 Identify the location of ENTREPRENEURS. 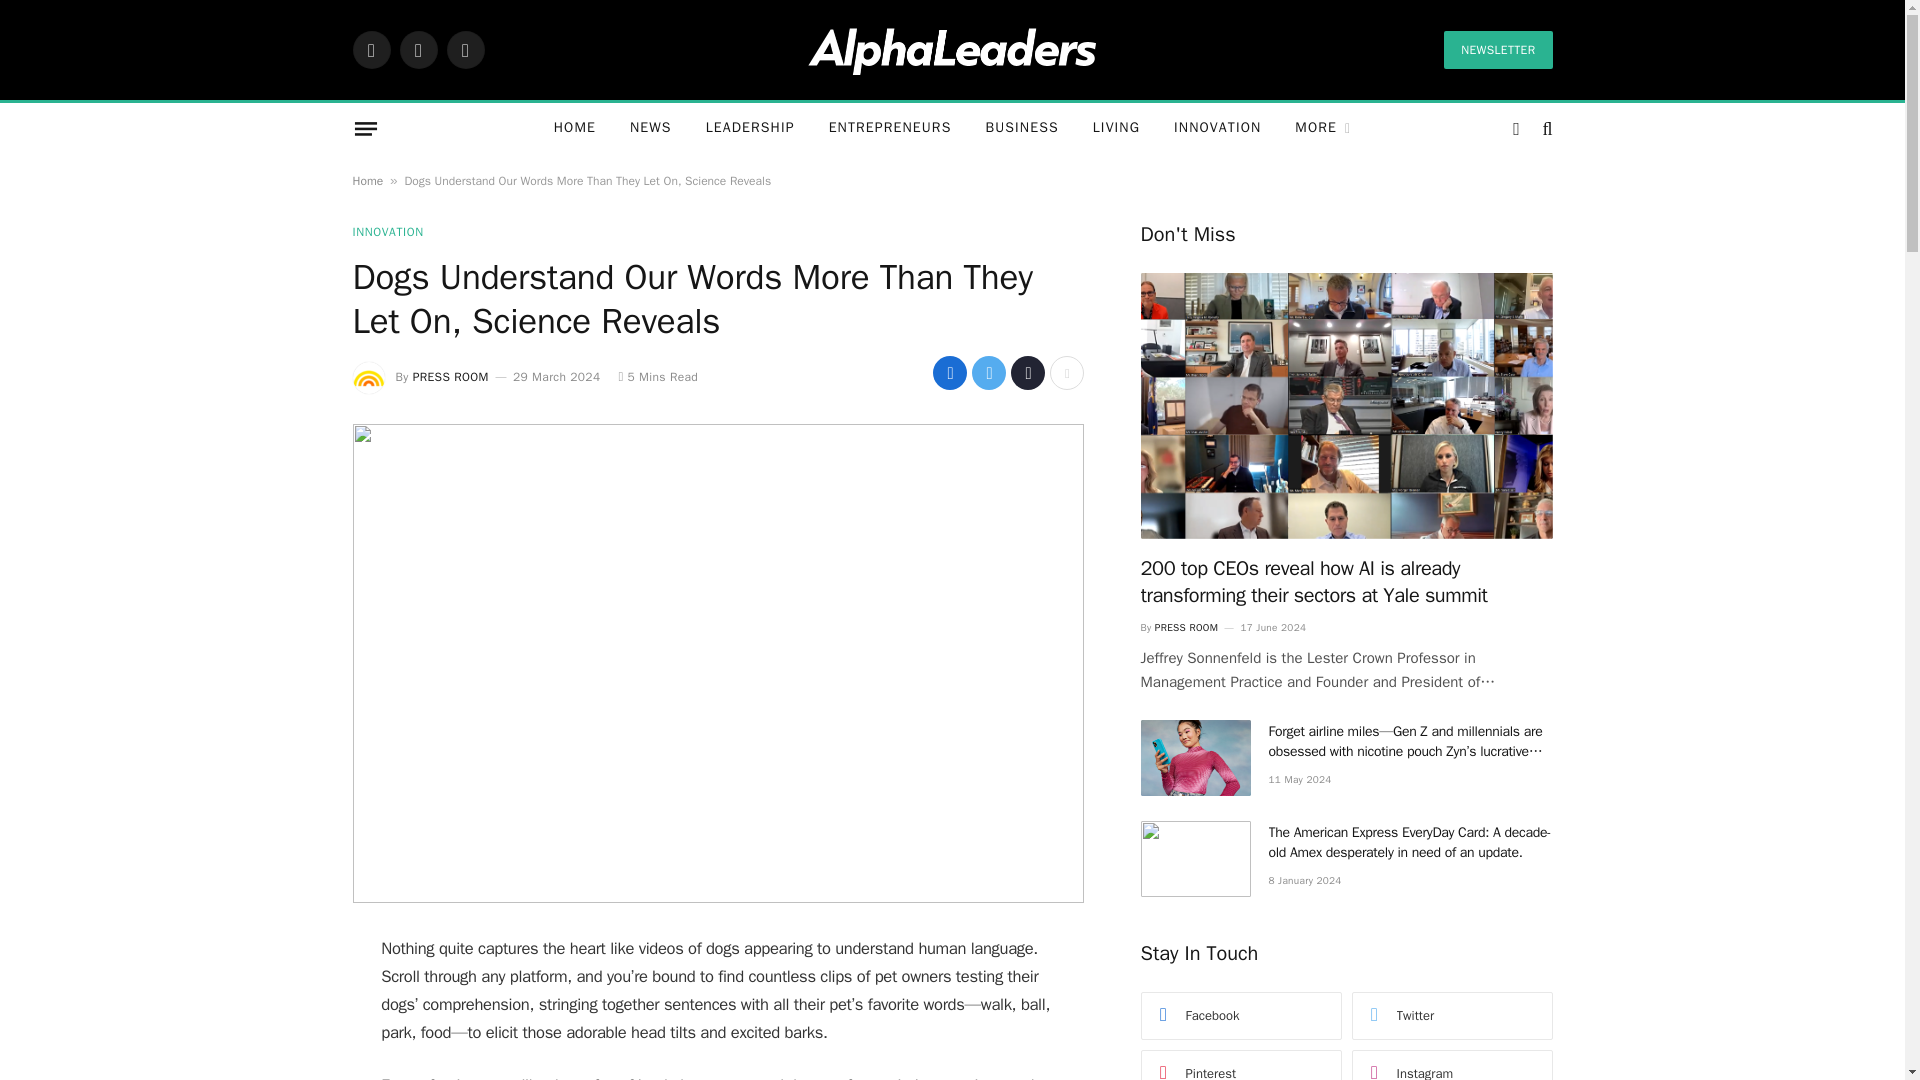
(890, 128).